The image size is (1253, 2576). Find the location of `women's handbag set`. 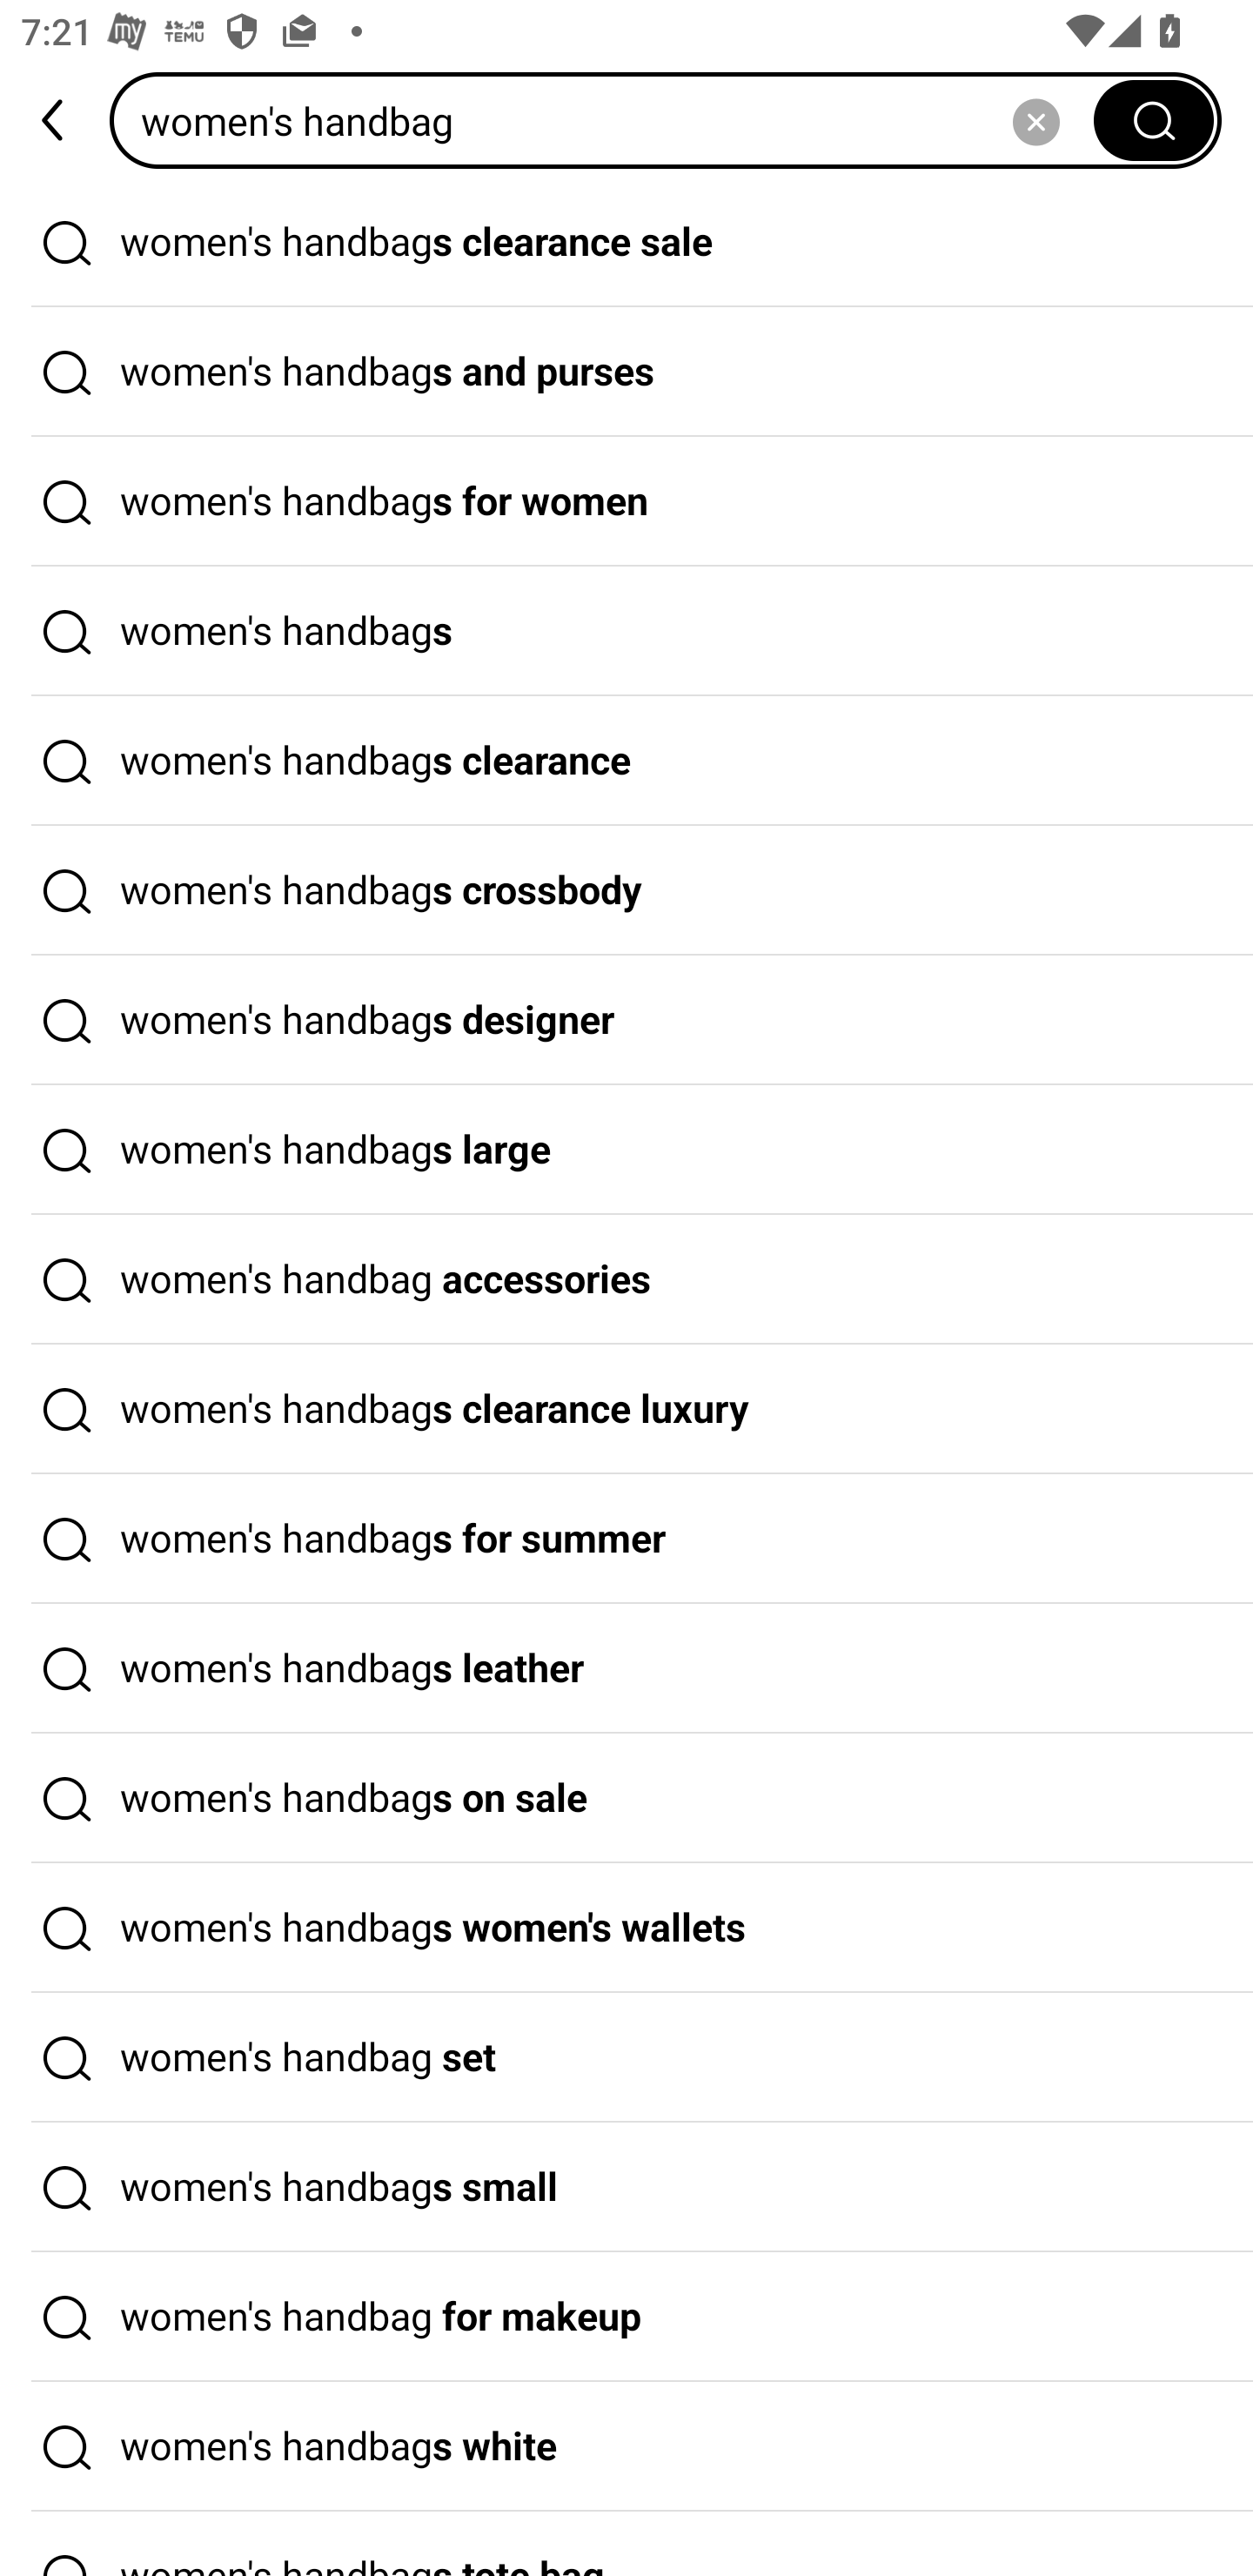

women's handbag set is located at coordinates (626, 2058).